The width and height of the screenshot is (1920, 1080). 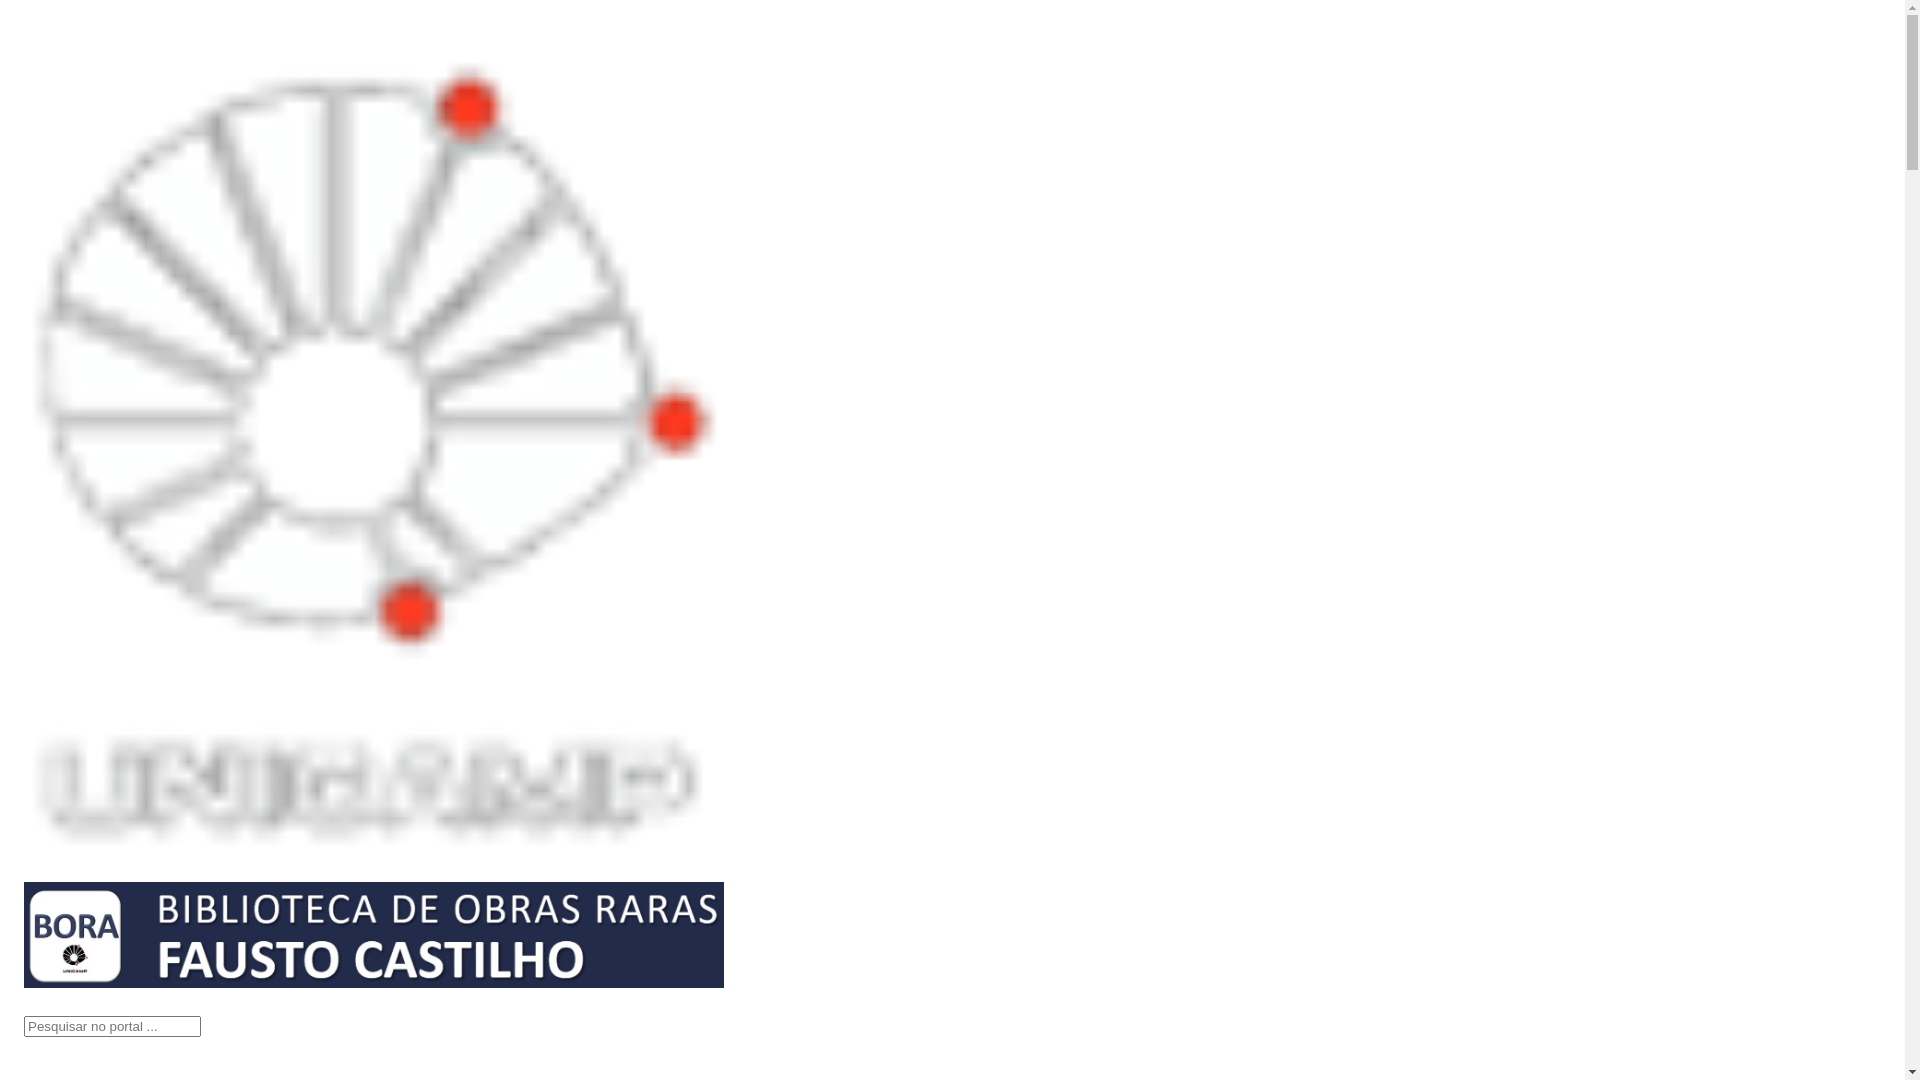 I want to click on Digitar o termo e teclar enter., so click(x=112, y=1026).